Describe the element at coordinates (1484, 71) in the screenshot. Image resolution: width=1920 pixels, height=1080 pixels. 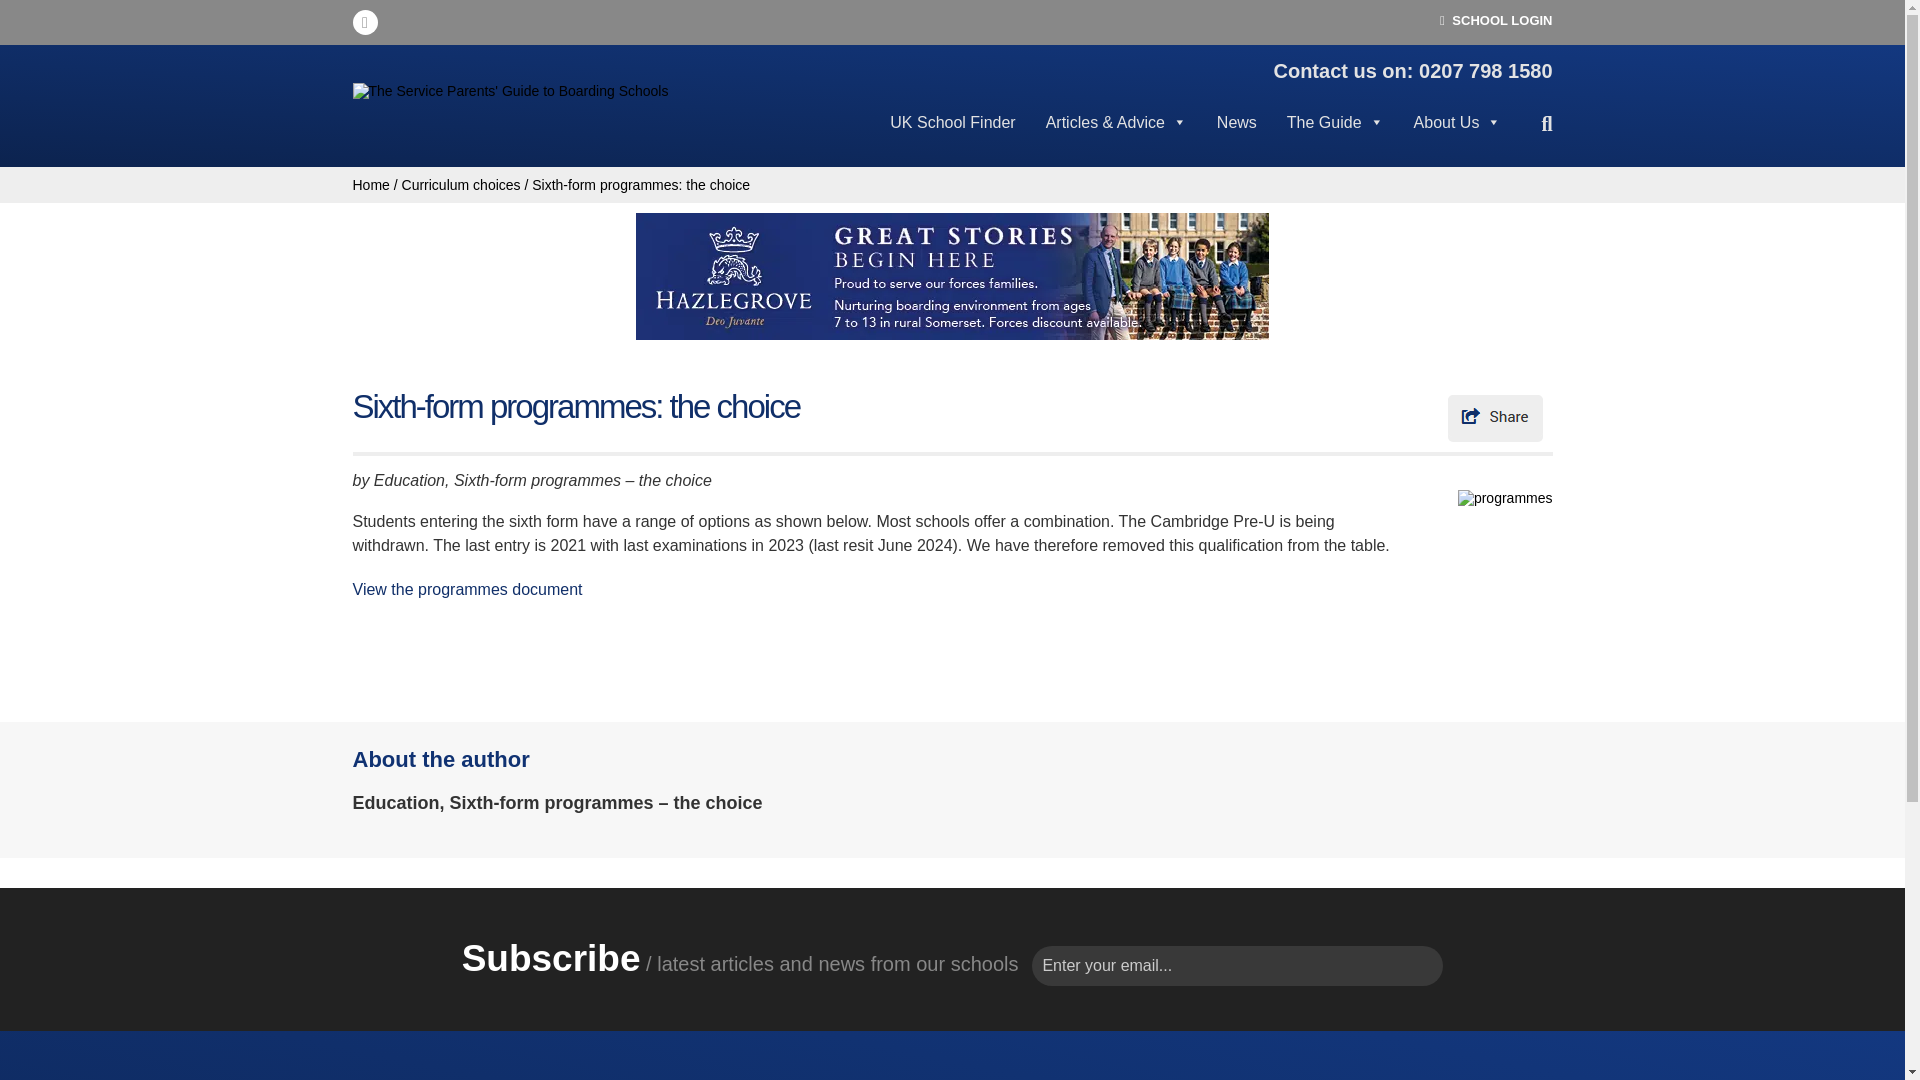
I see `0207 798 1580` at that location.